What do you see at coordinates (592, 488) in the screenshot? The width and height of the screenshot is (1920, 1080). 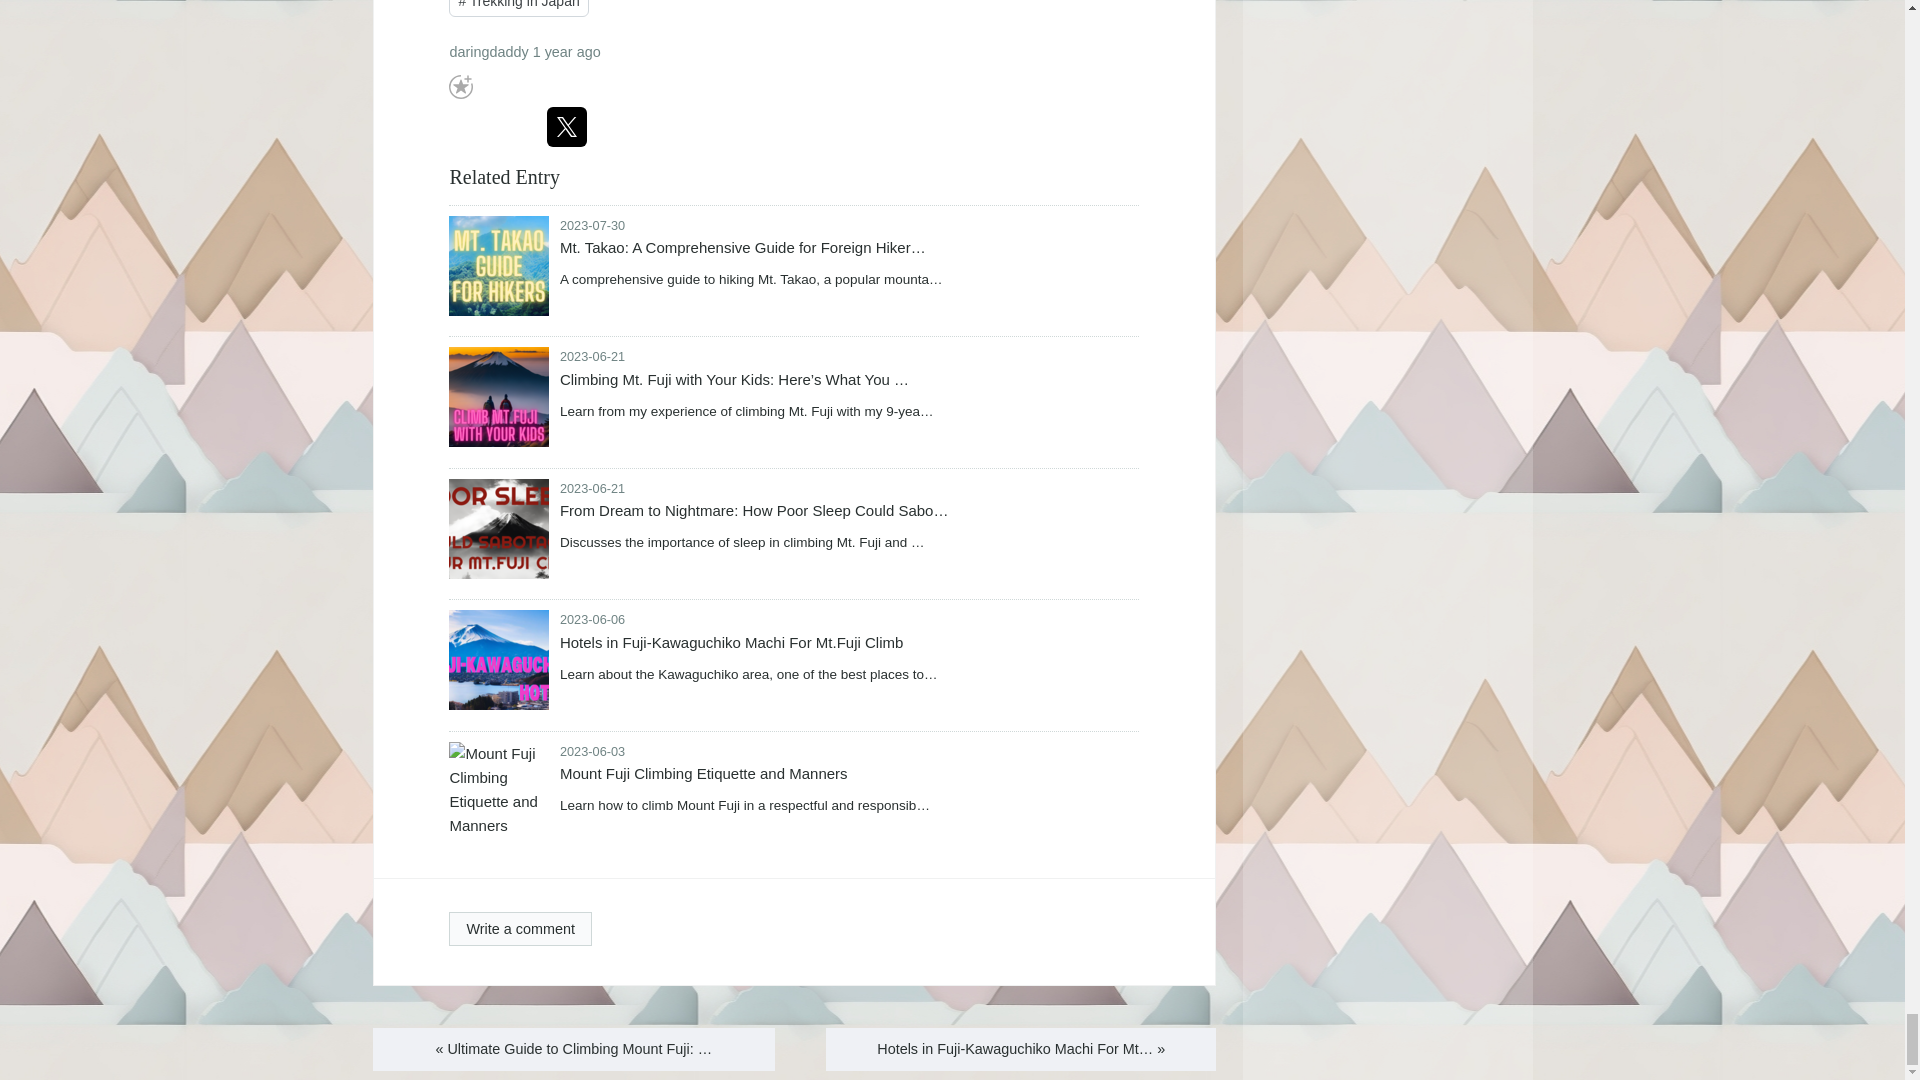 I see `2023-06-20T23:42:48Z` at bounding box center [592, 488].